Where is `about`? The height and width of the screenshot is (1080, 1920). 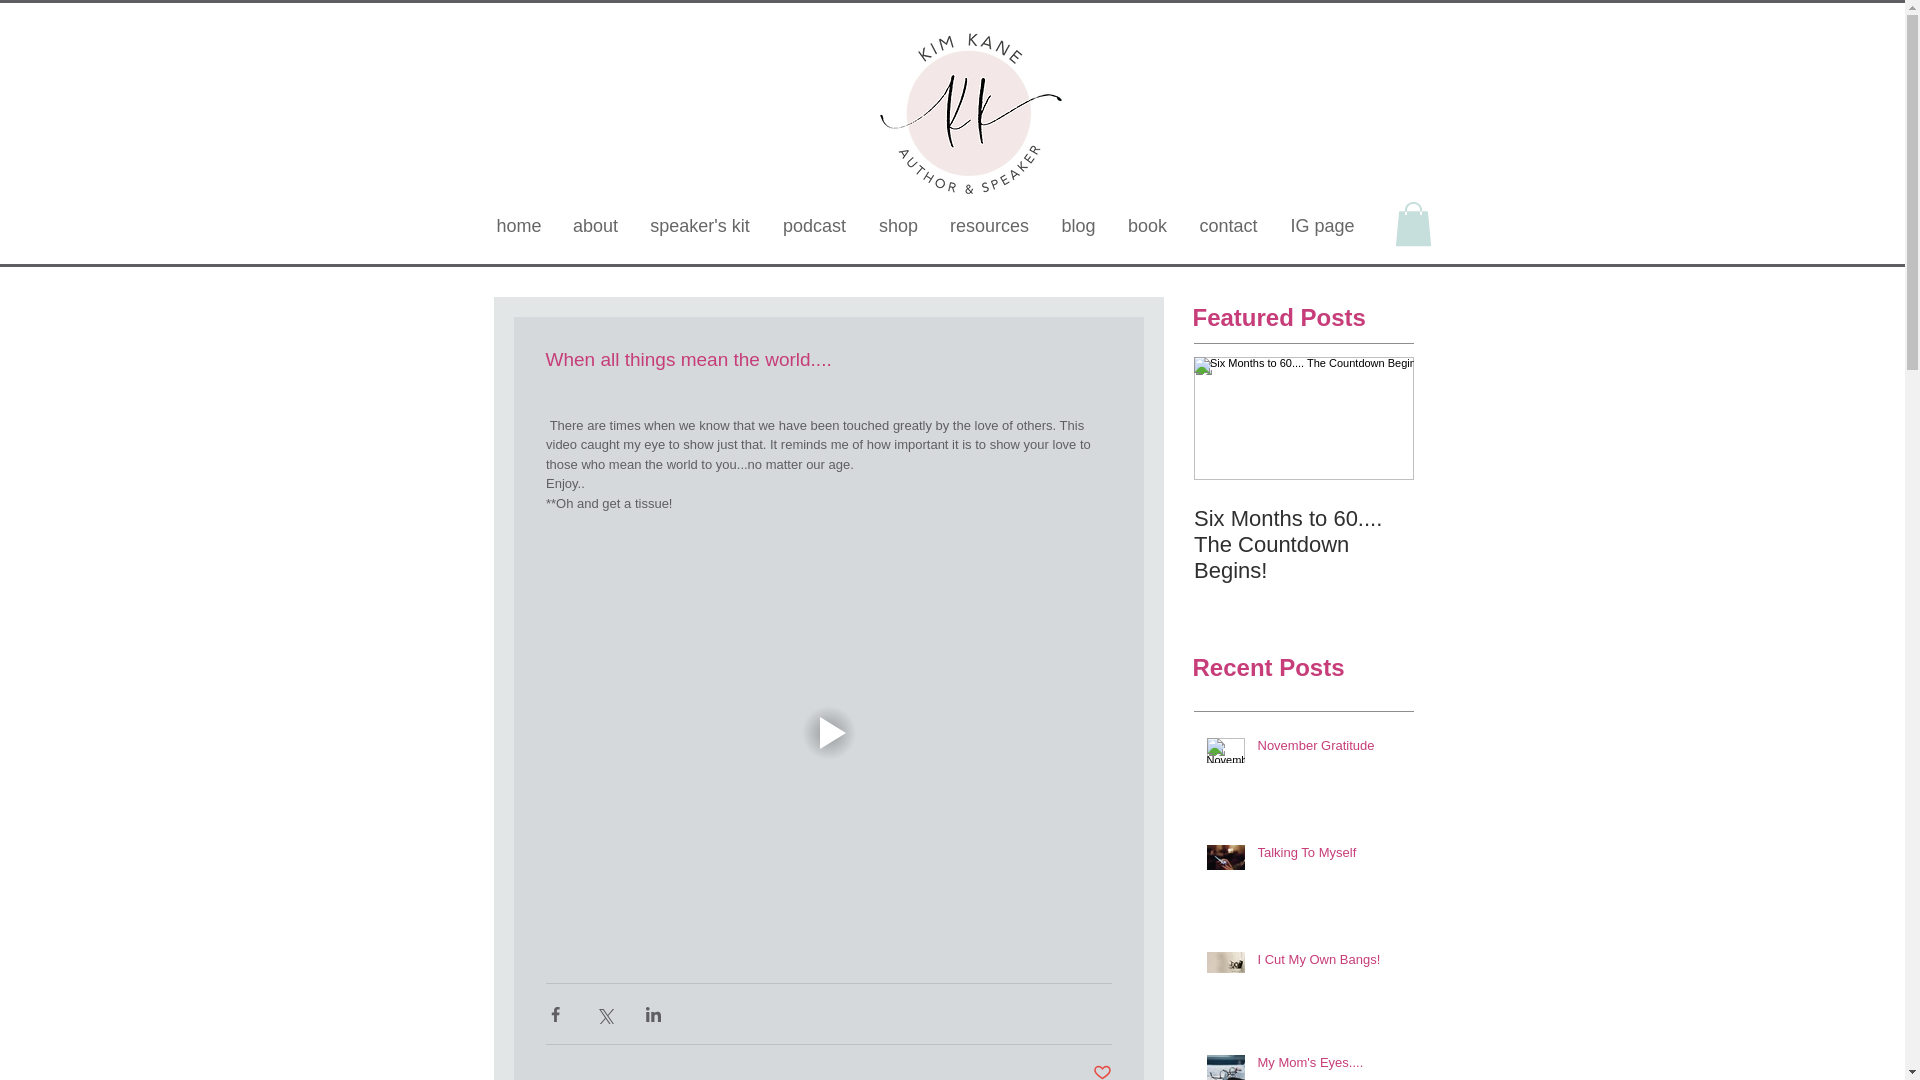
about is located at coordinates (594, 226).